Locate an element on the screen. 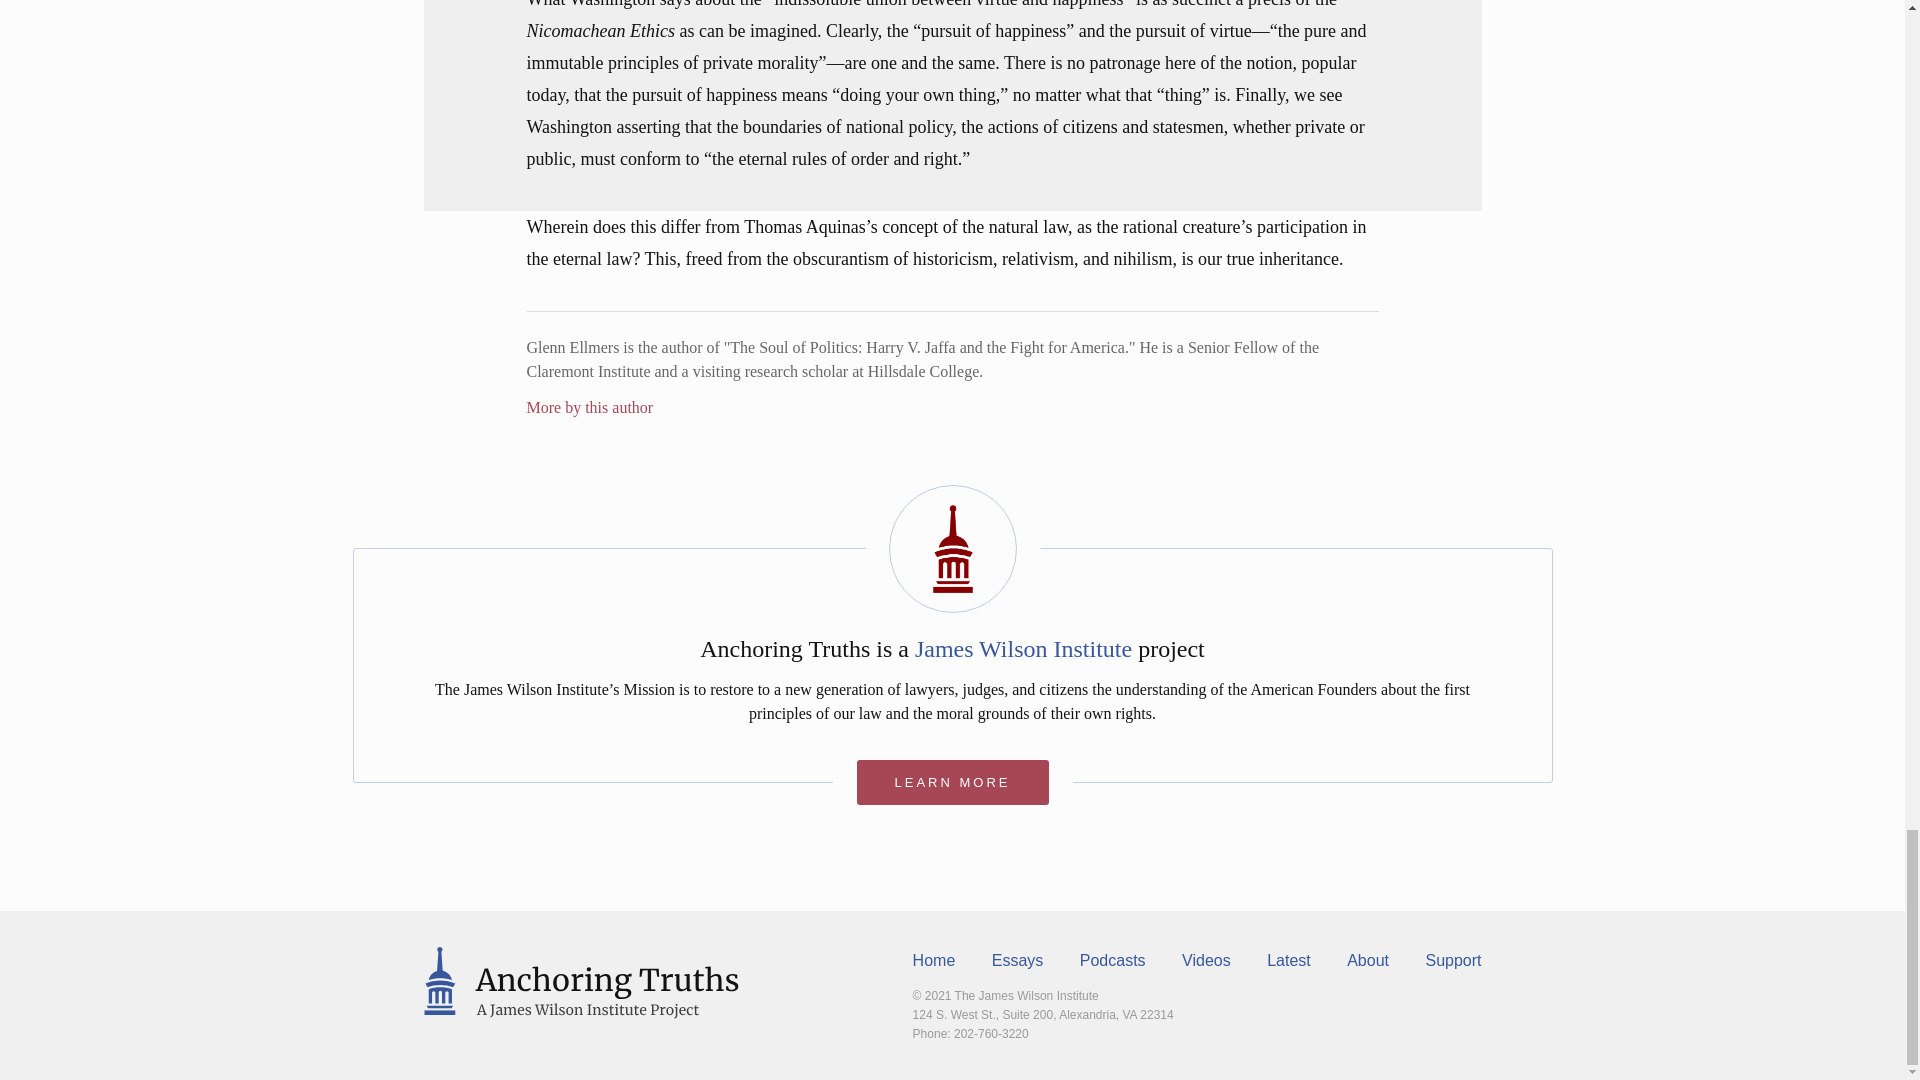 The image size is (1920, 1080). More by this author is located at coordinates (589, 406).